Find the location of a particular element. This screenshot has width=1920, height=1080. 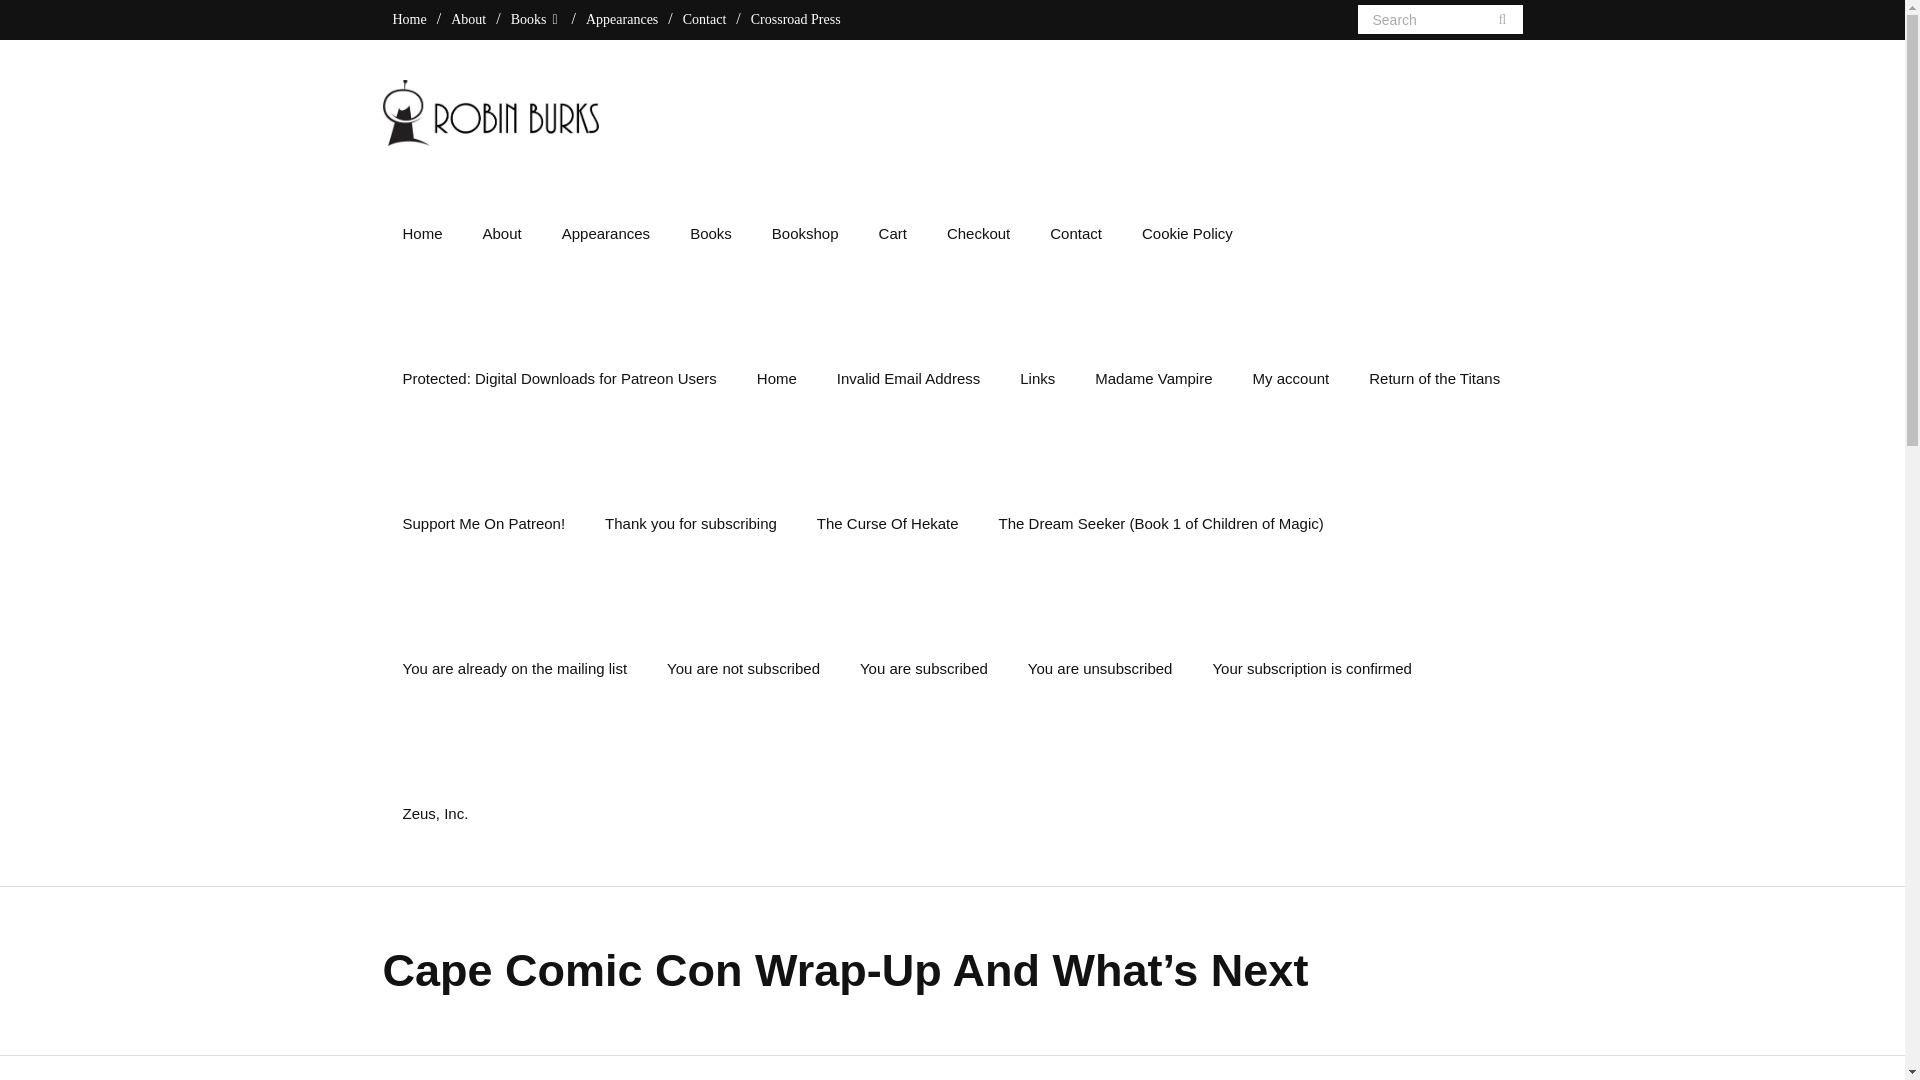

Cart is located at coordinates (892, 232).